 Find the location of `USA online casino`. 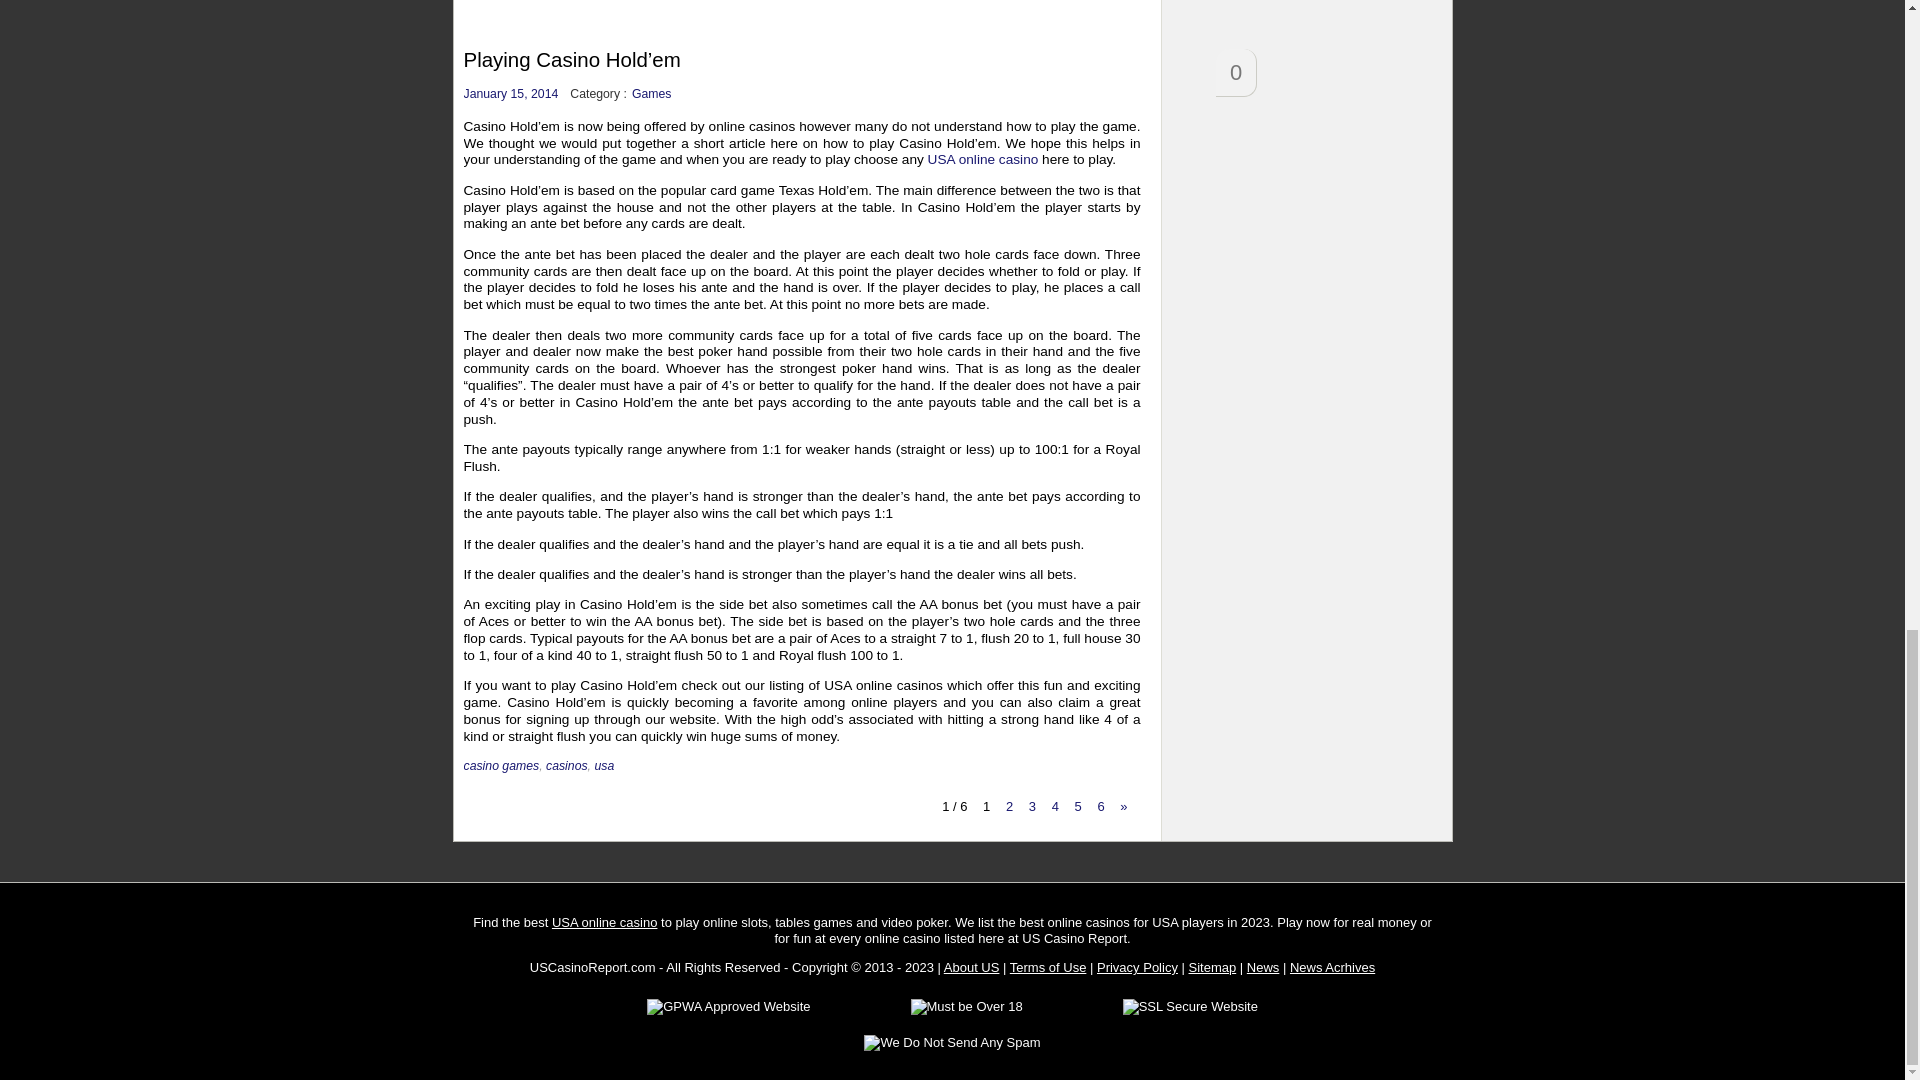

USA online casino is located at coordinates (982, 160).